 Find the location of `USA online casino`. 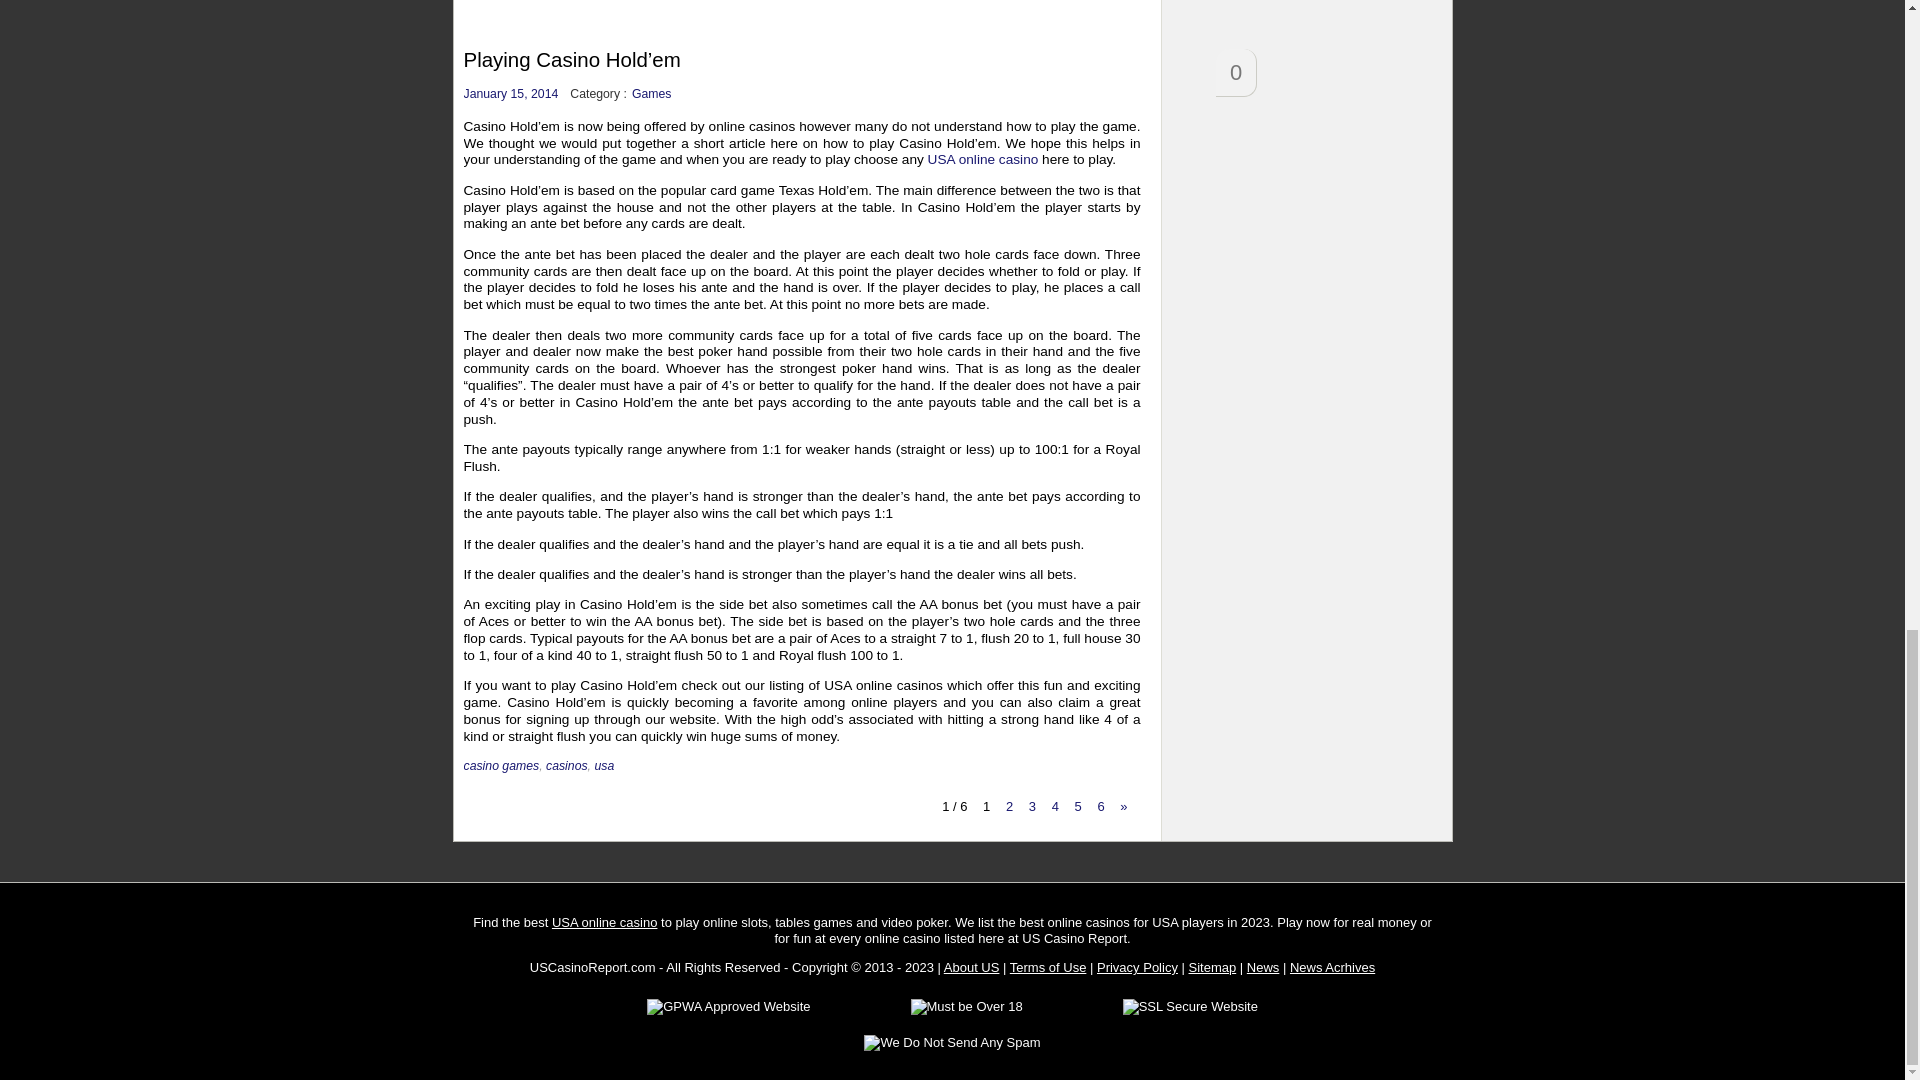

USA online casino is located at coordinates (982, 160).